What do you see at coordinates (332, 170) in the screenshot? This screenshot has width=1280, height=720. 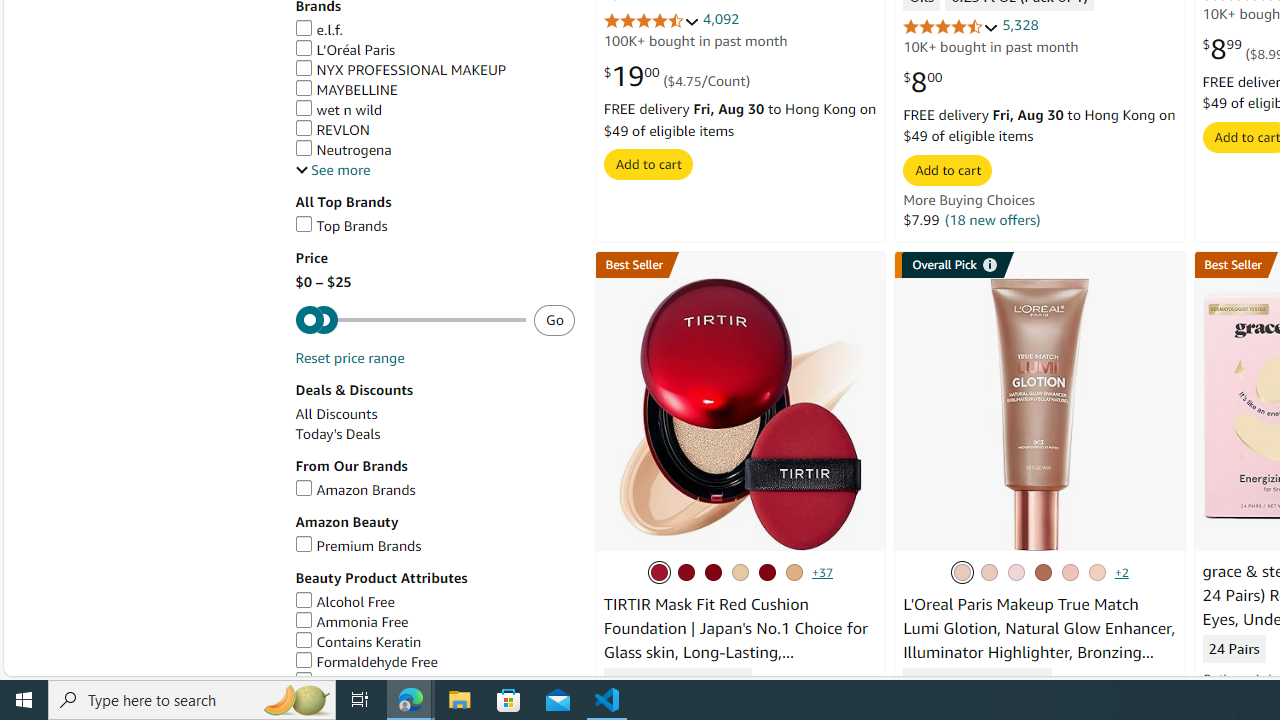 I see `See more, Brands` at bounding box center [332, 170].